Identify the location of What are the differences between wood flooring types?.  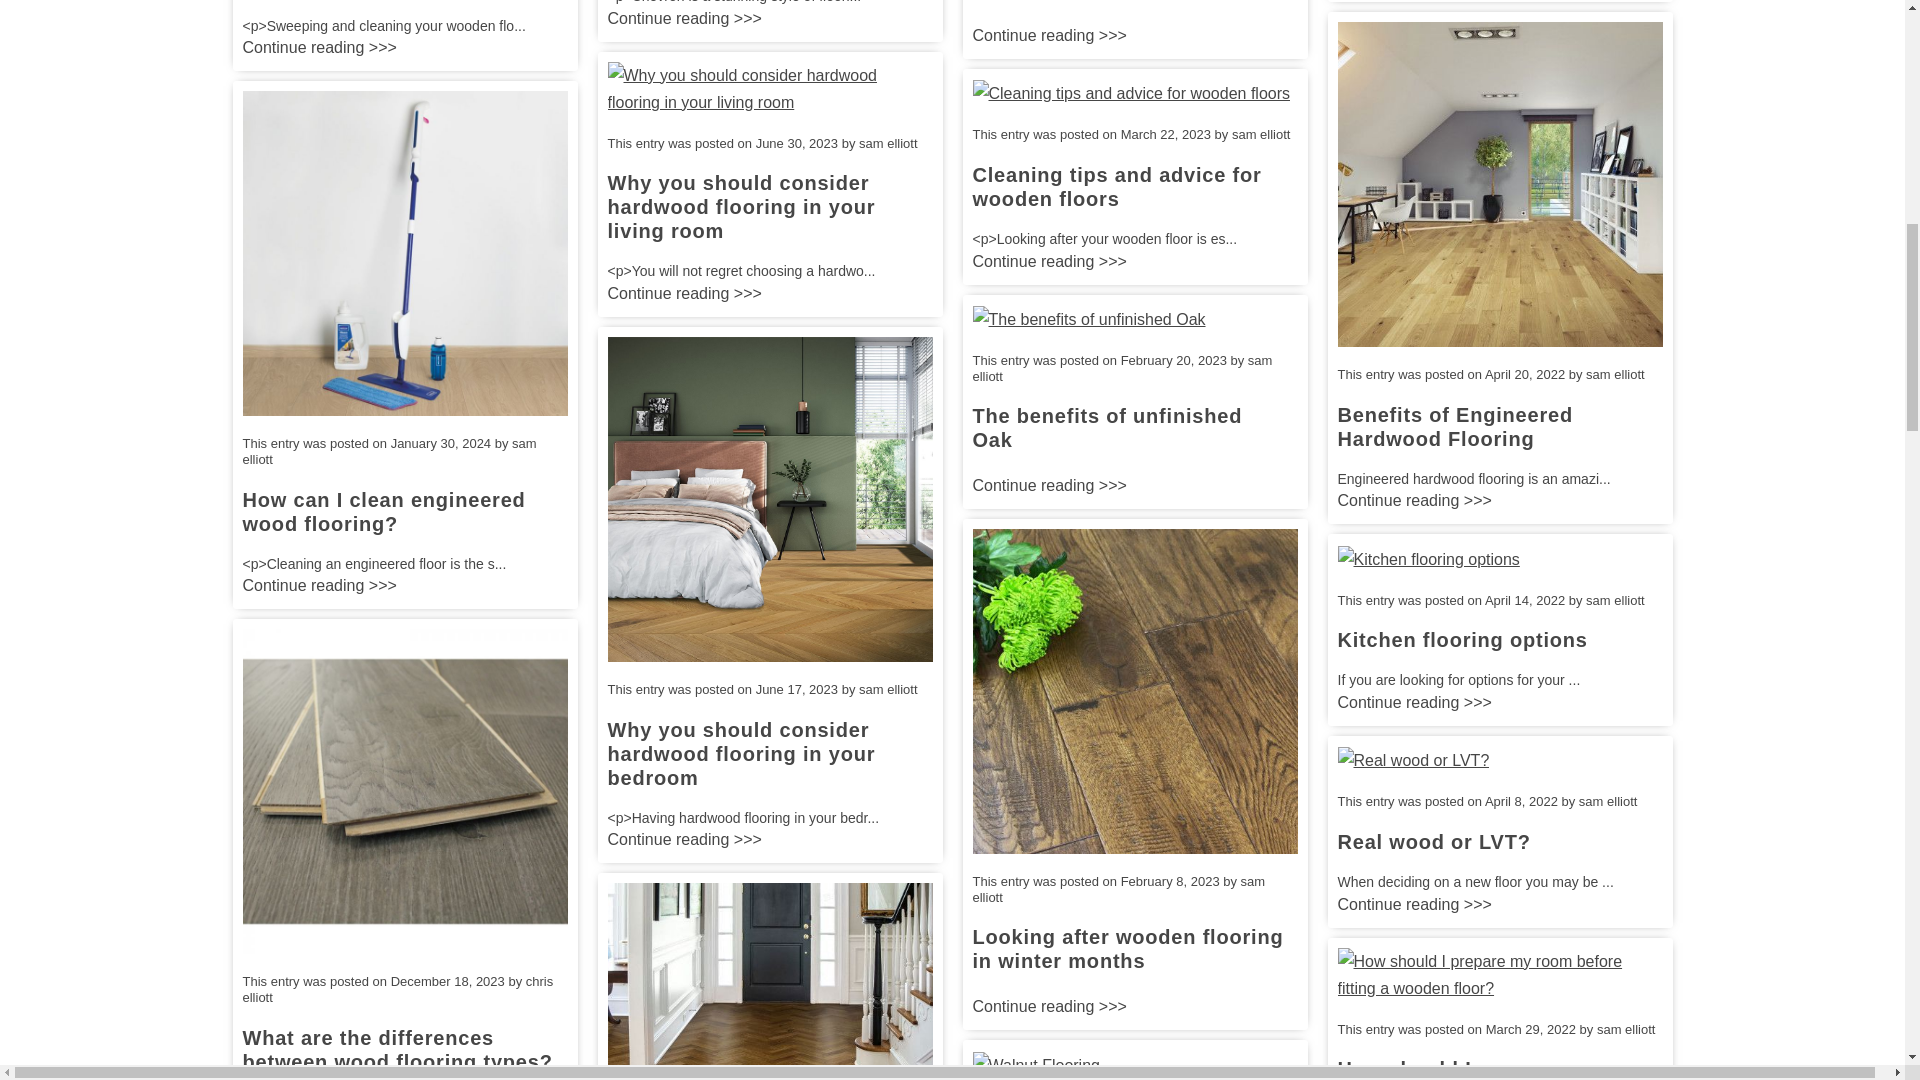
(396, 1050).